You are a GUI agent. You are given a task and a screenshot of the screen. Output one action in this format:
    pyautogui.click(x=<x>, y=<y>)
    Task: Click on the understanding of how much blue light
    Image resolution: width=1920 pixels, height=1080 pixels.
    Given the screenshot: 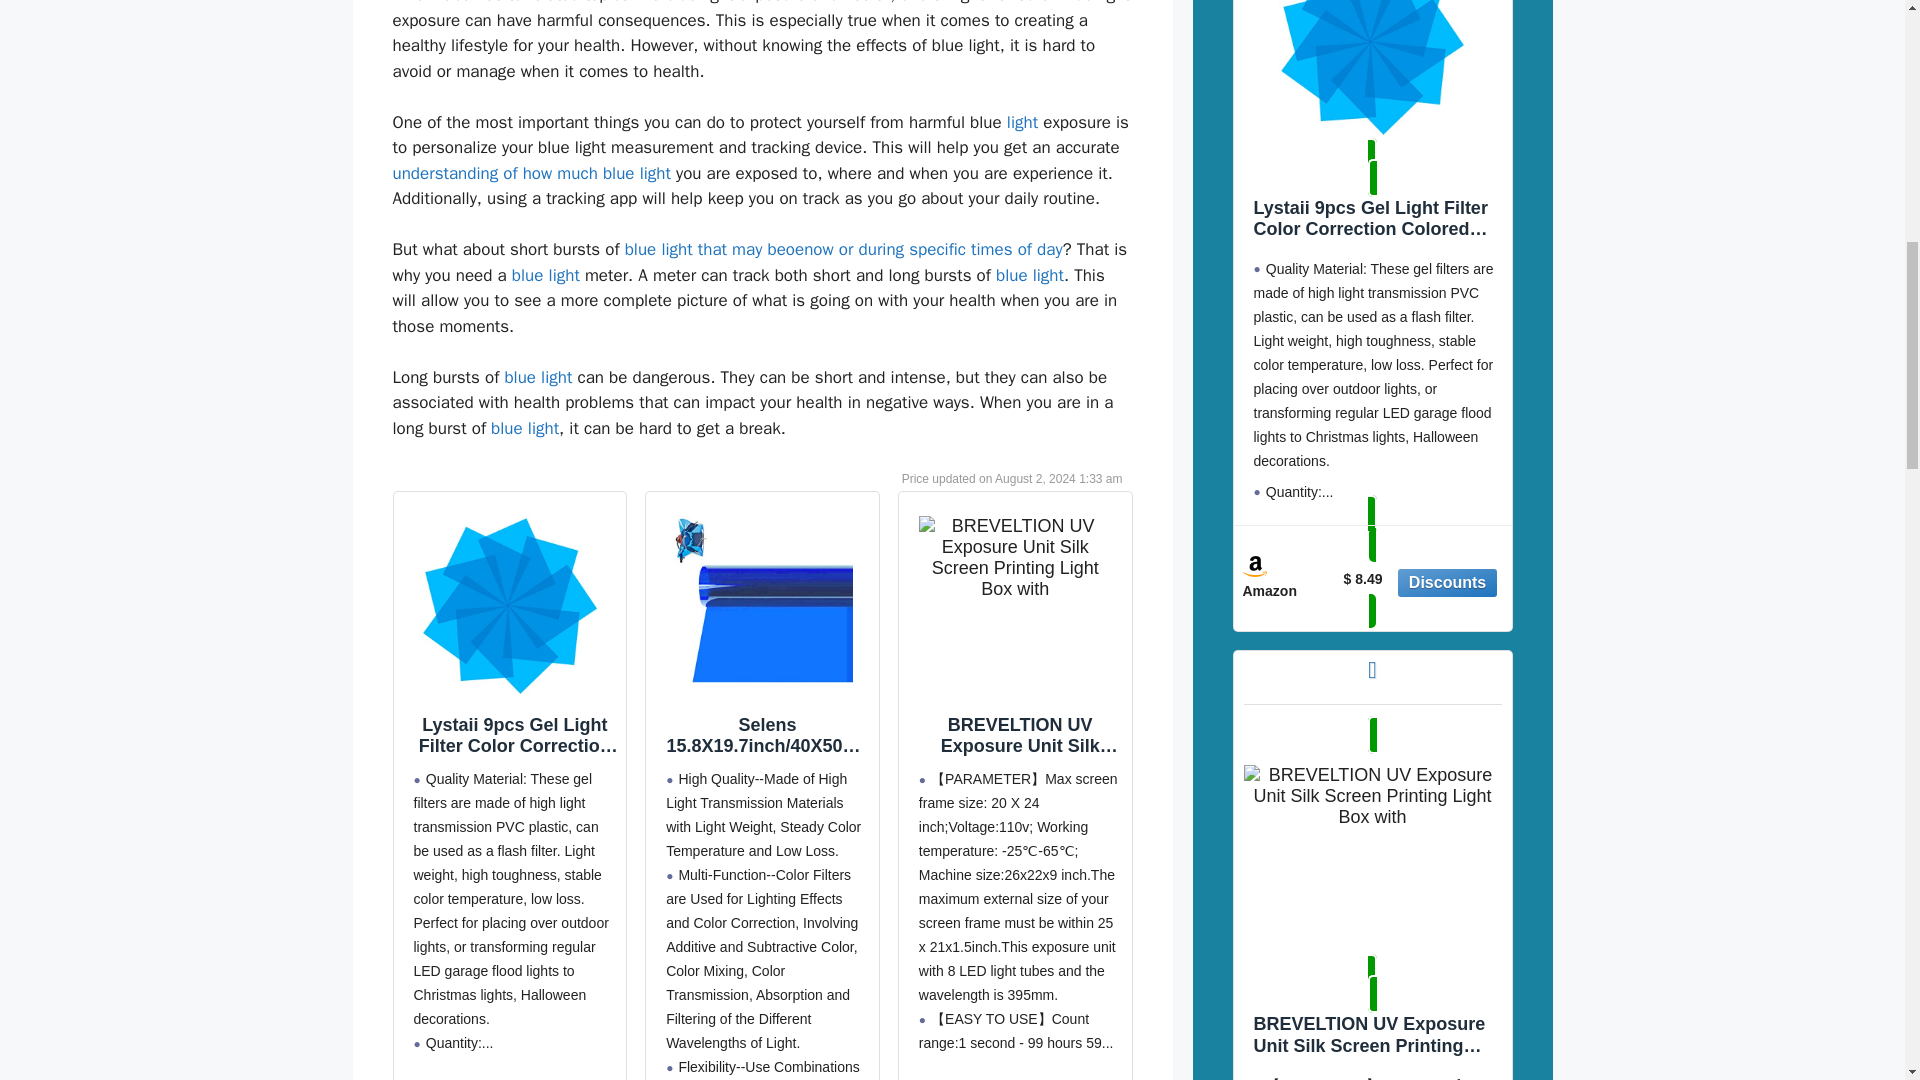 What is the action you would take?
    pyautogui.click(x=530, y=173)
    